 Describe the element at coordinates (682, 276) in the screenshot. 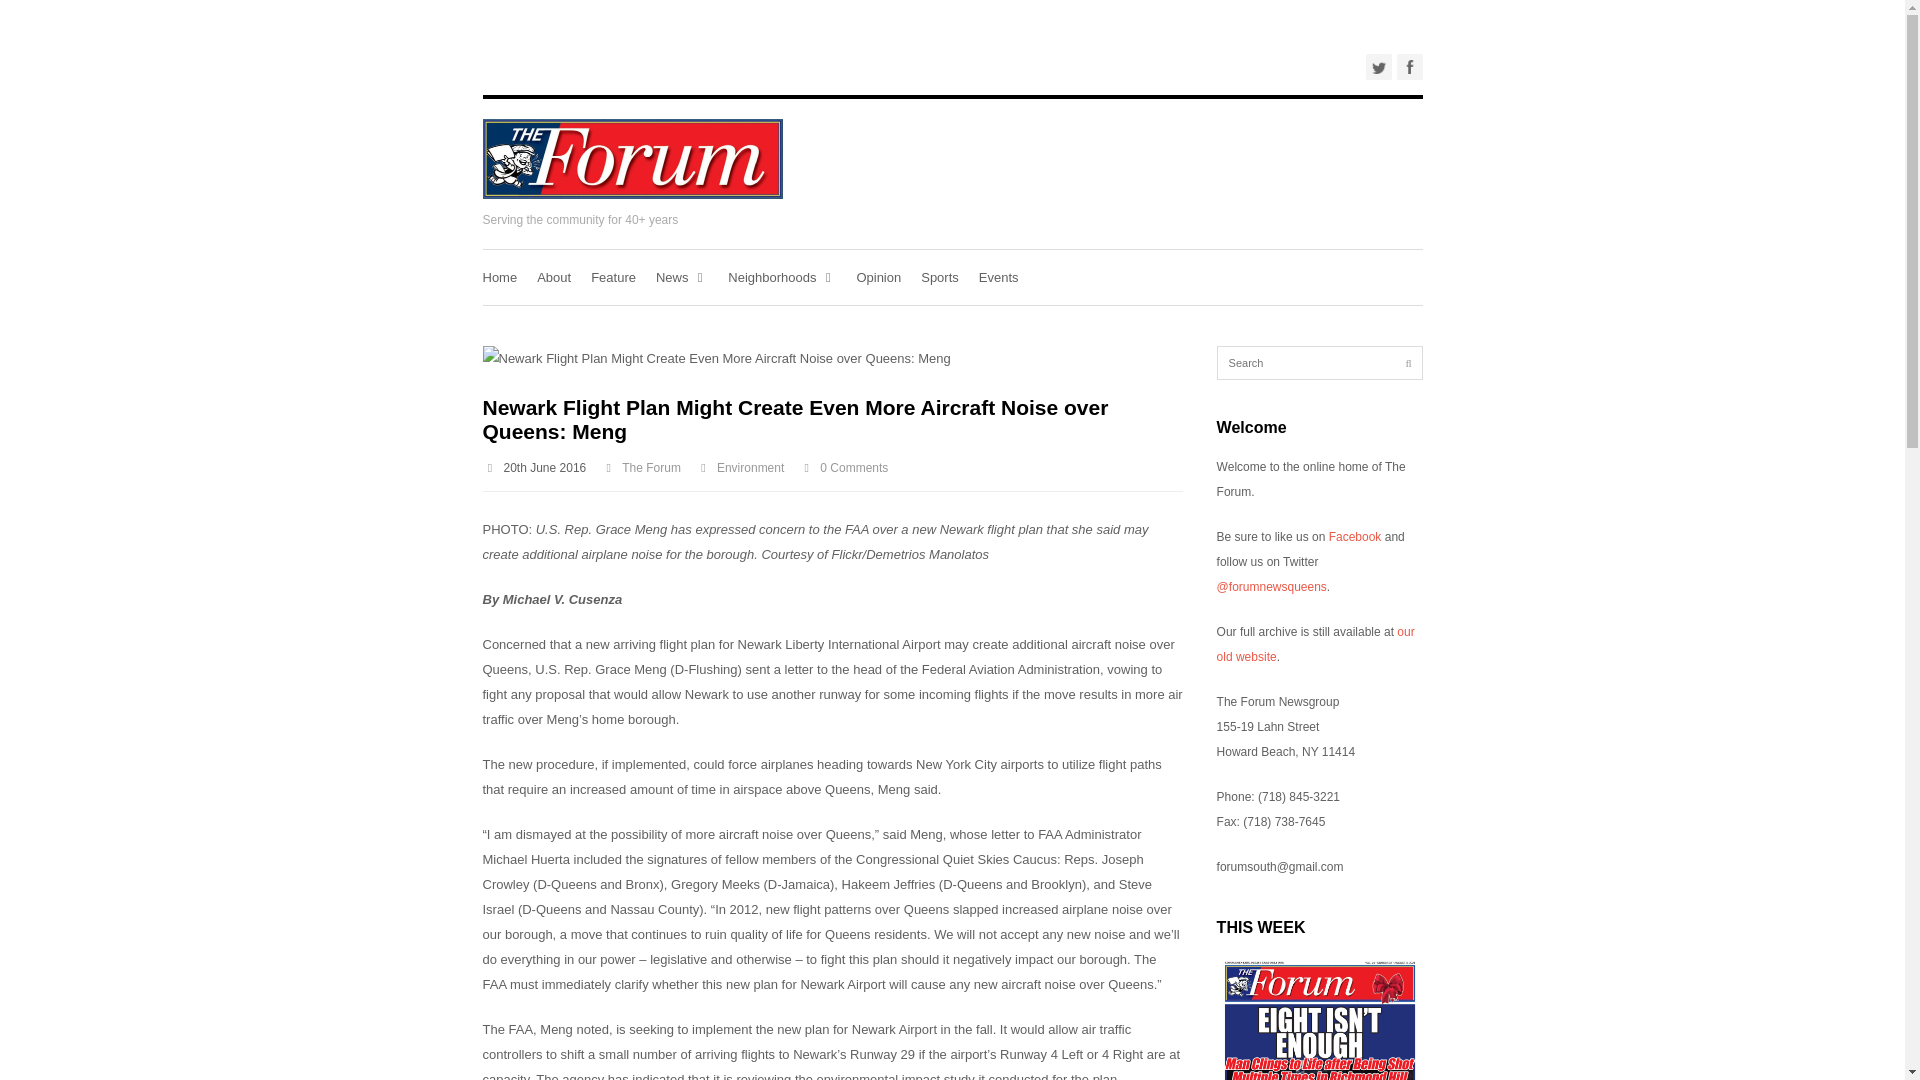

I see `News` at that location.